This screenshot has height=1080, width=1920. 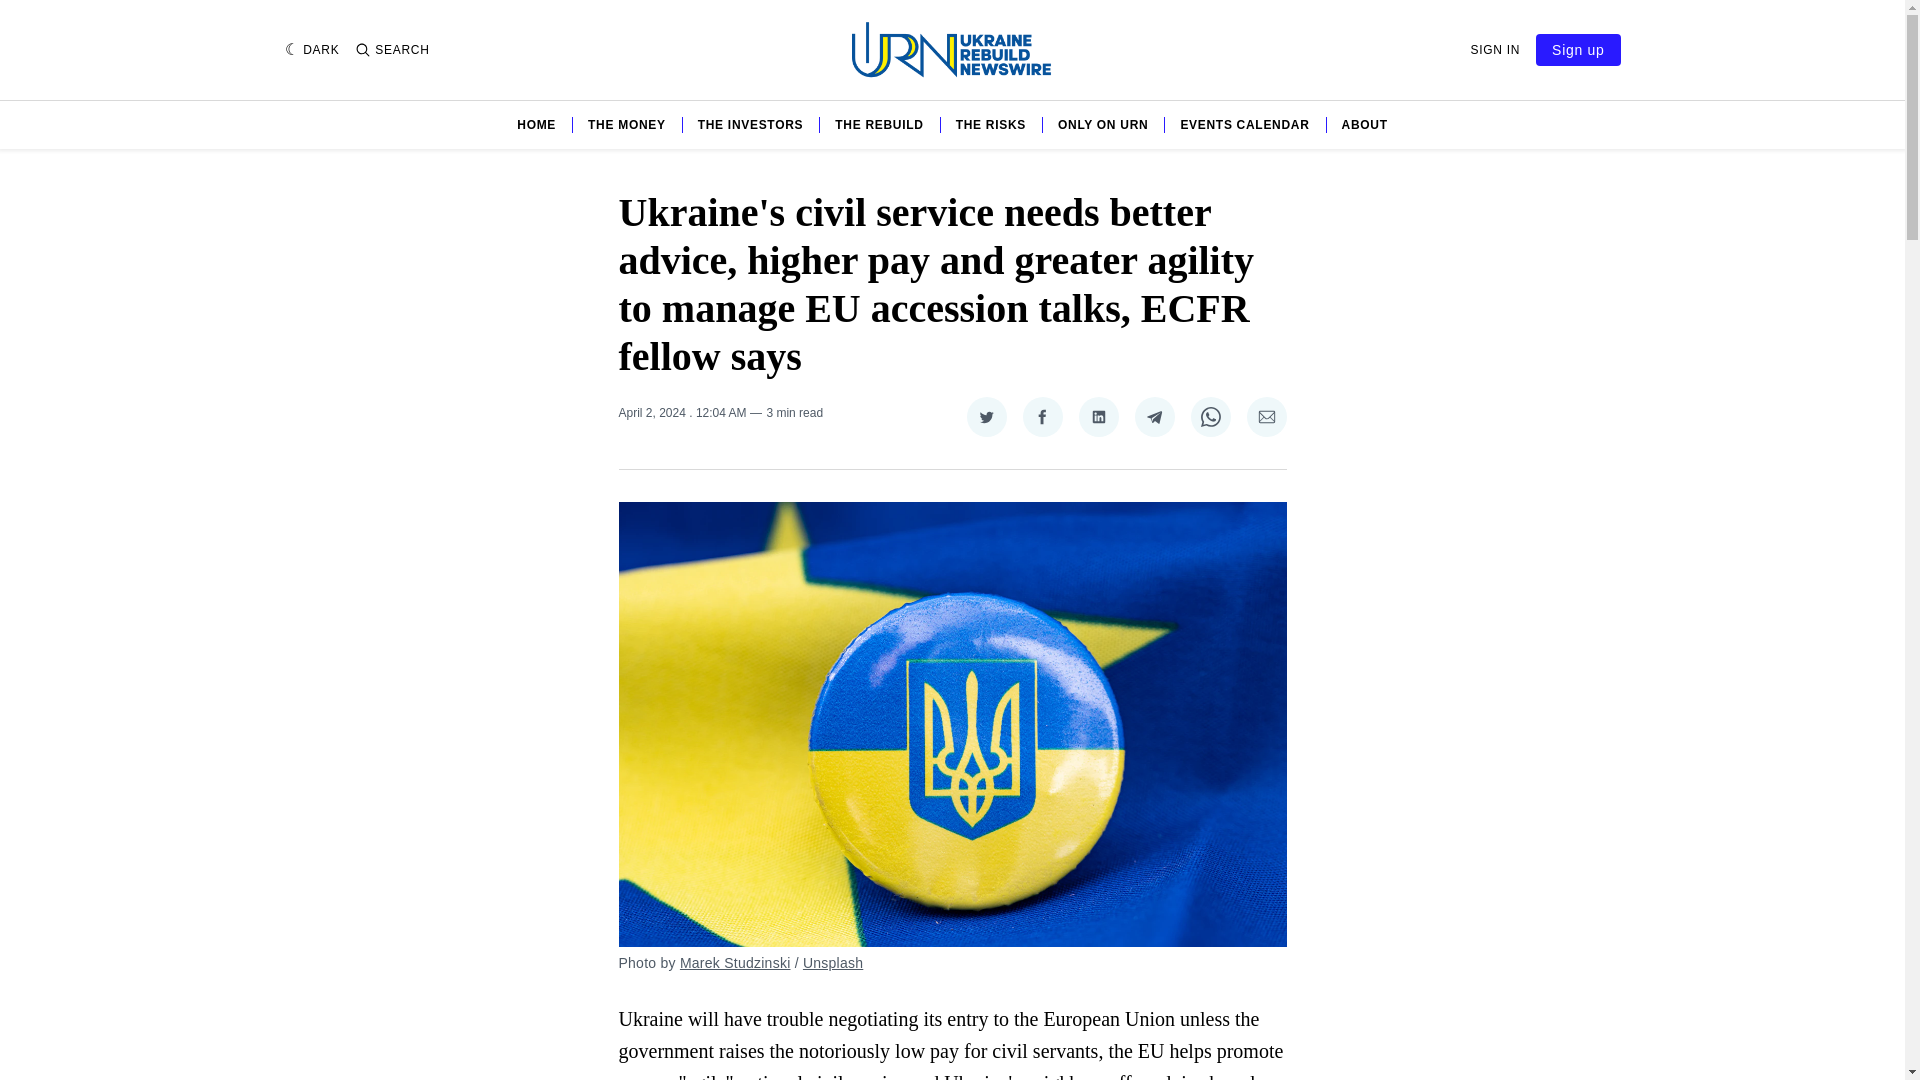 I want to click on THE INVESTORS, so click(x=751, y=124).